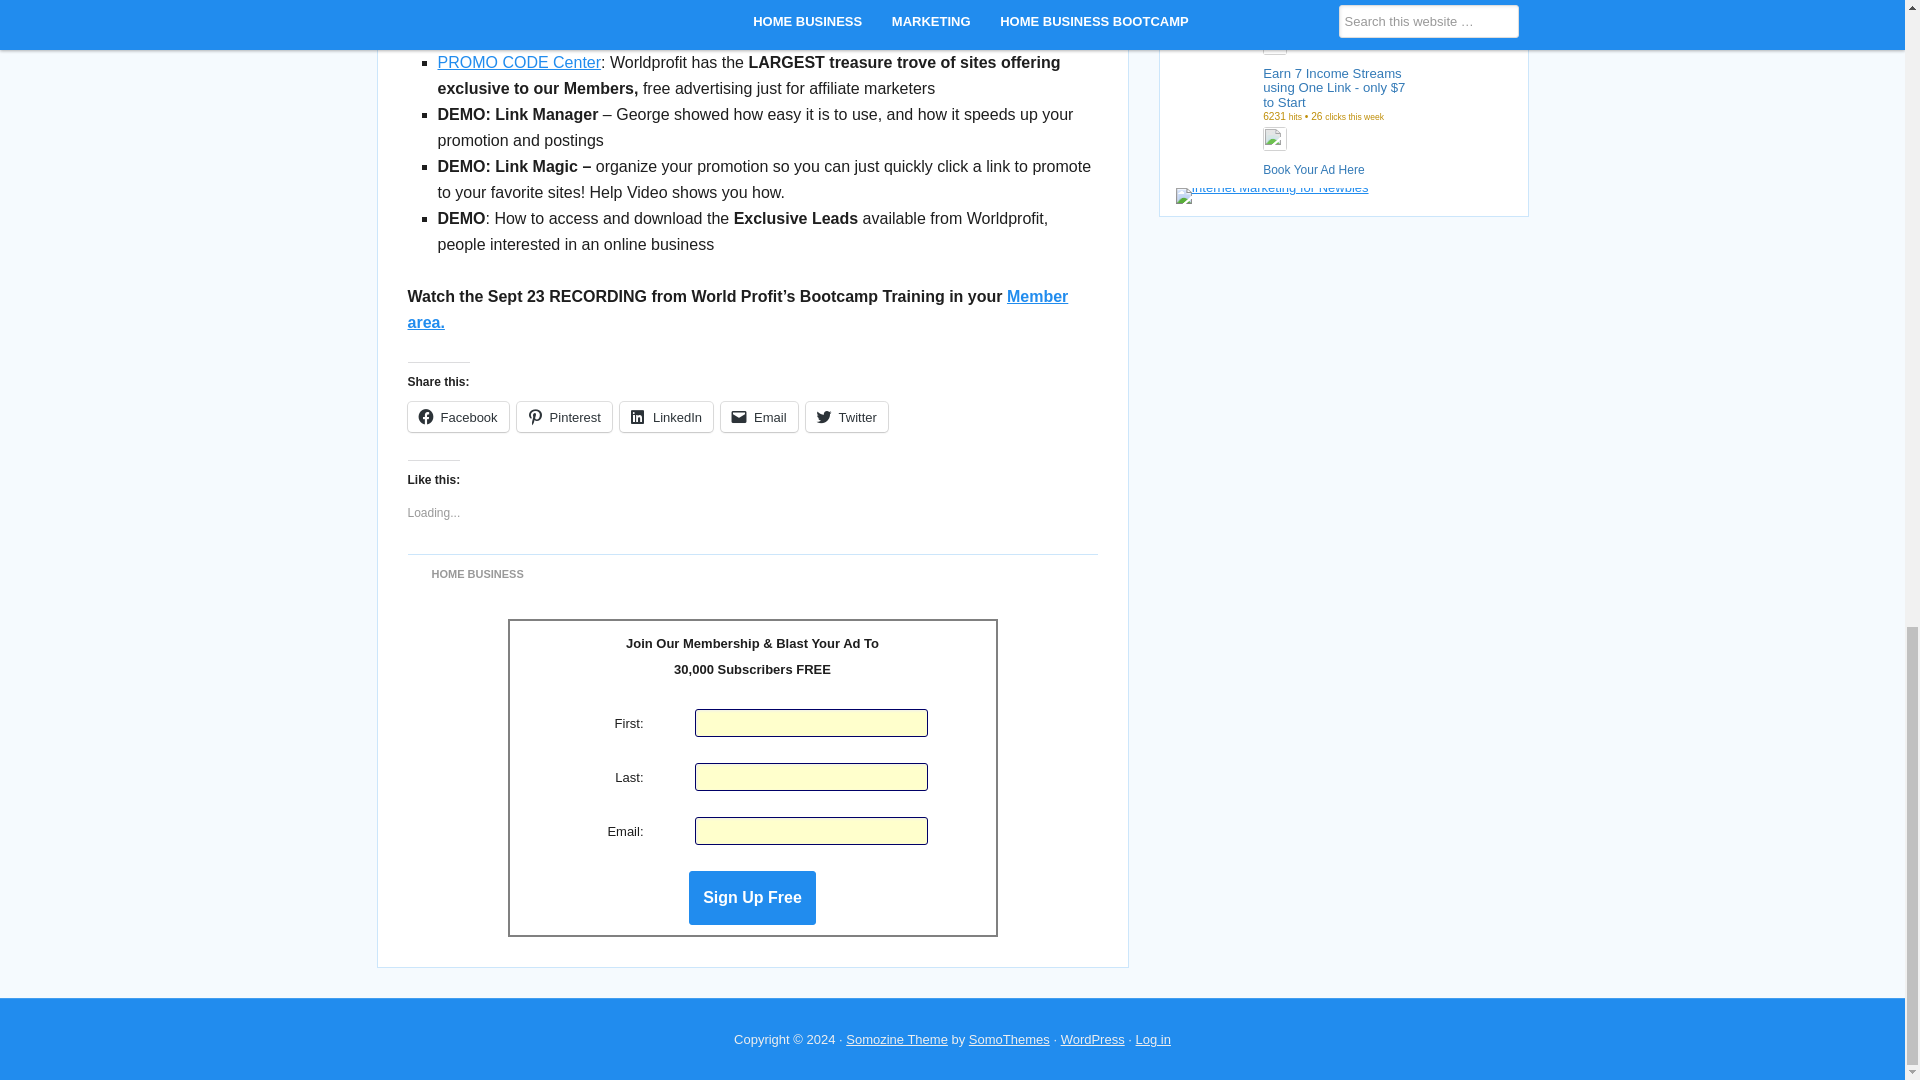  Describe the element at coordinates (478, 574) in the screenshot. I see `HOME BUSINESS` at that location.